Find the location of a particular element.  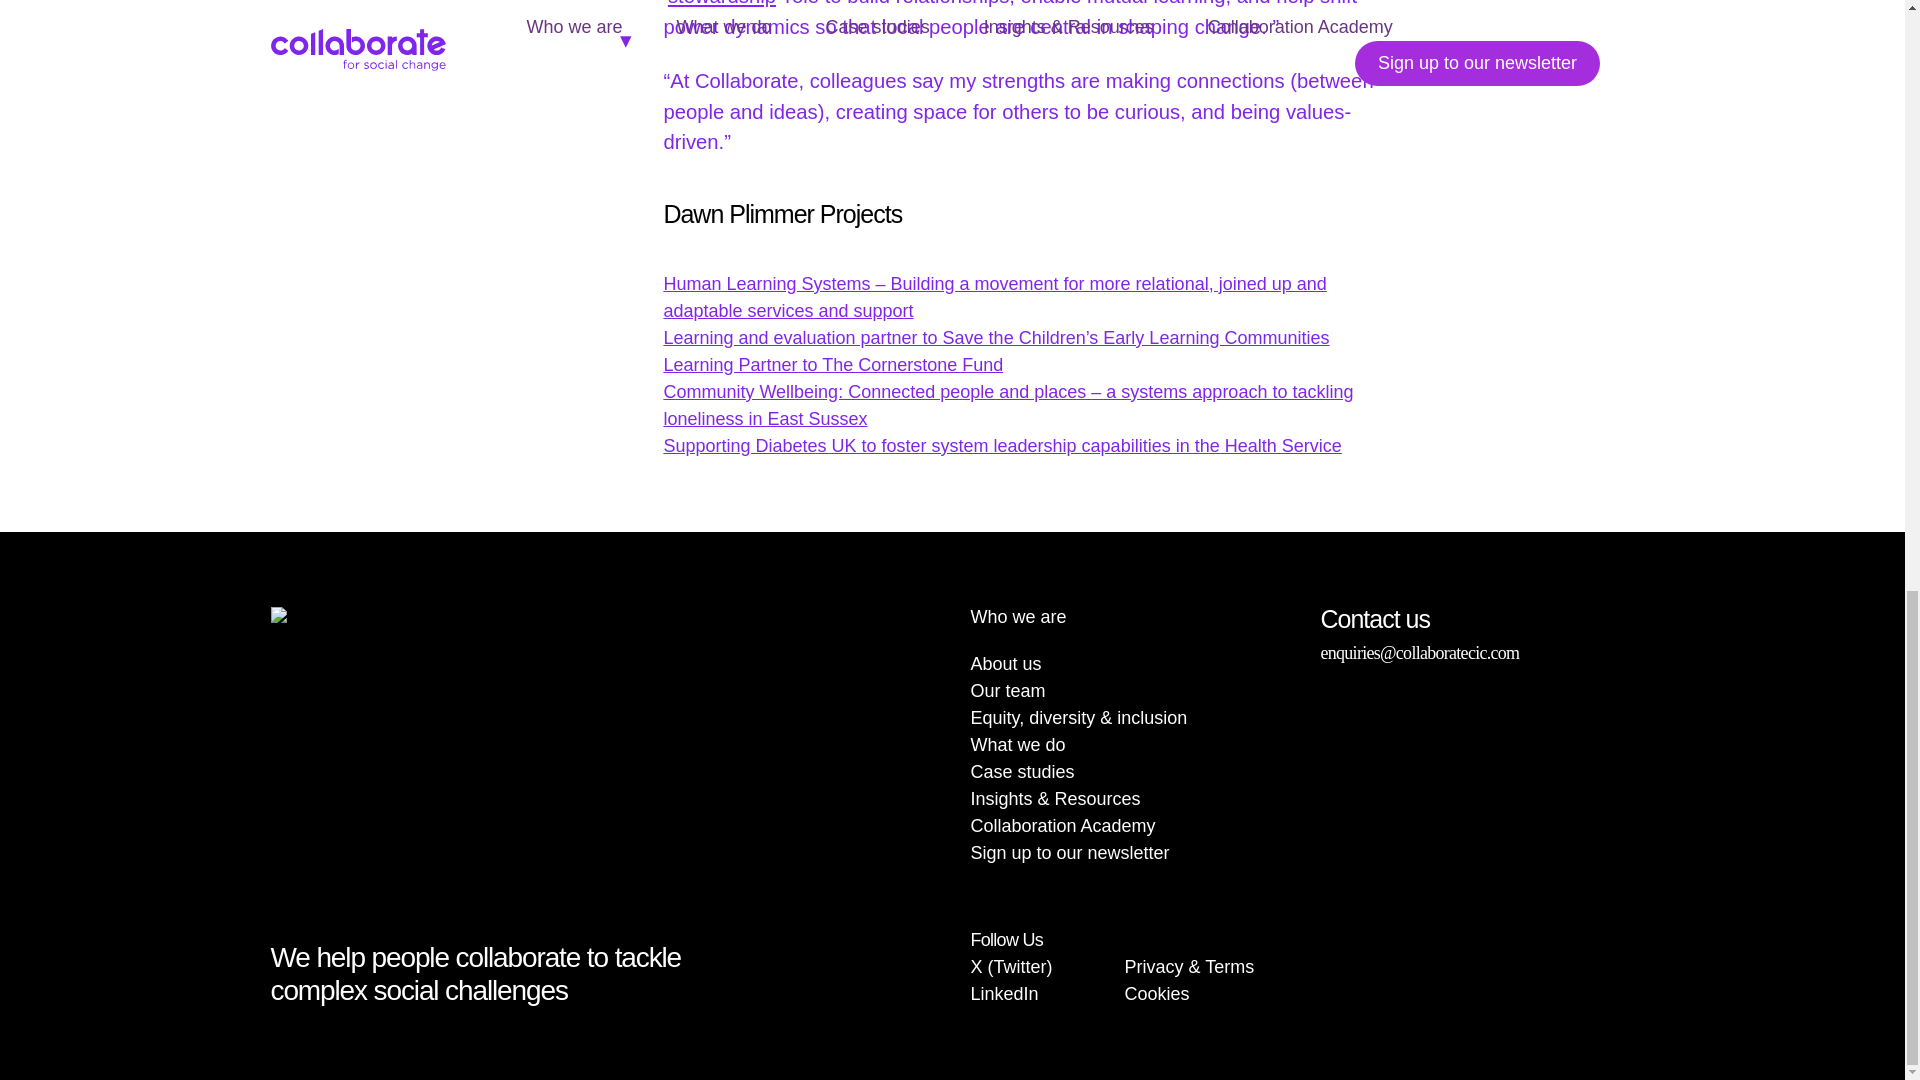

Who we are is located at coordinates (1017, 616).